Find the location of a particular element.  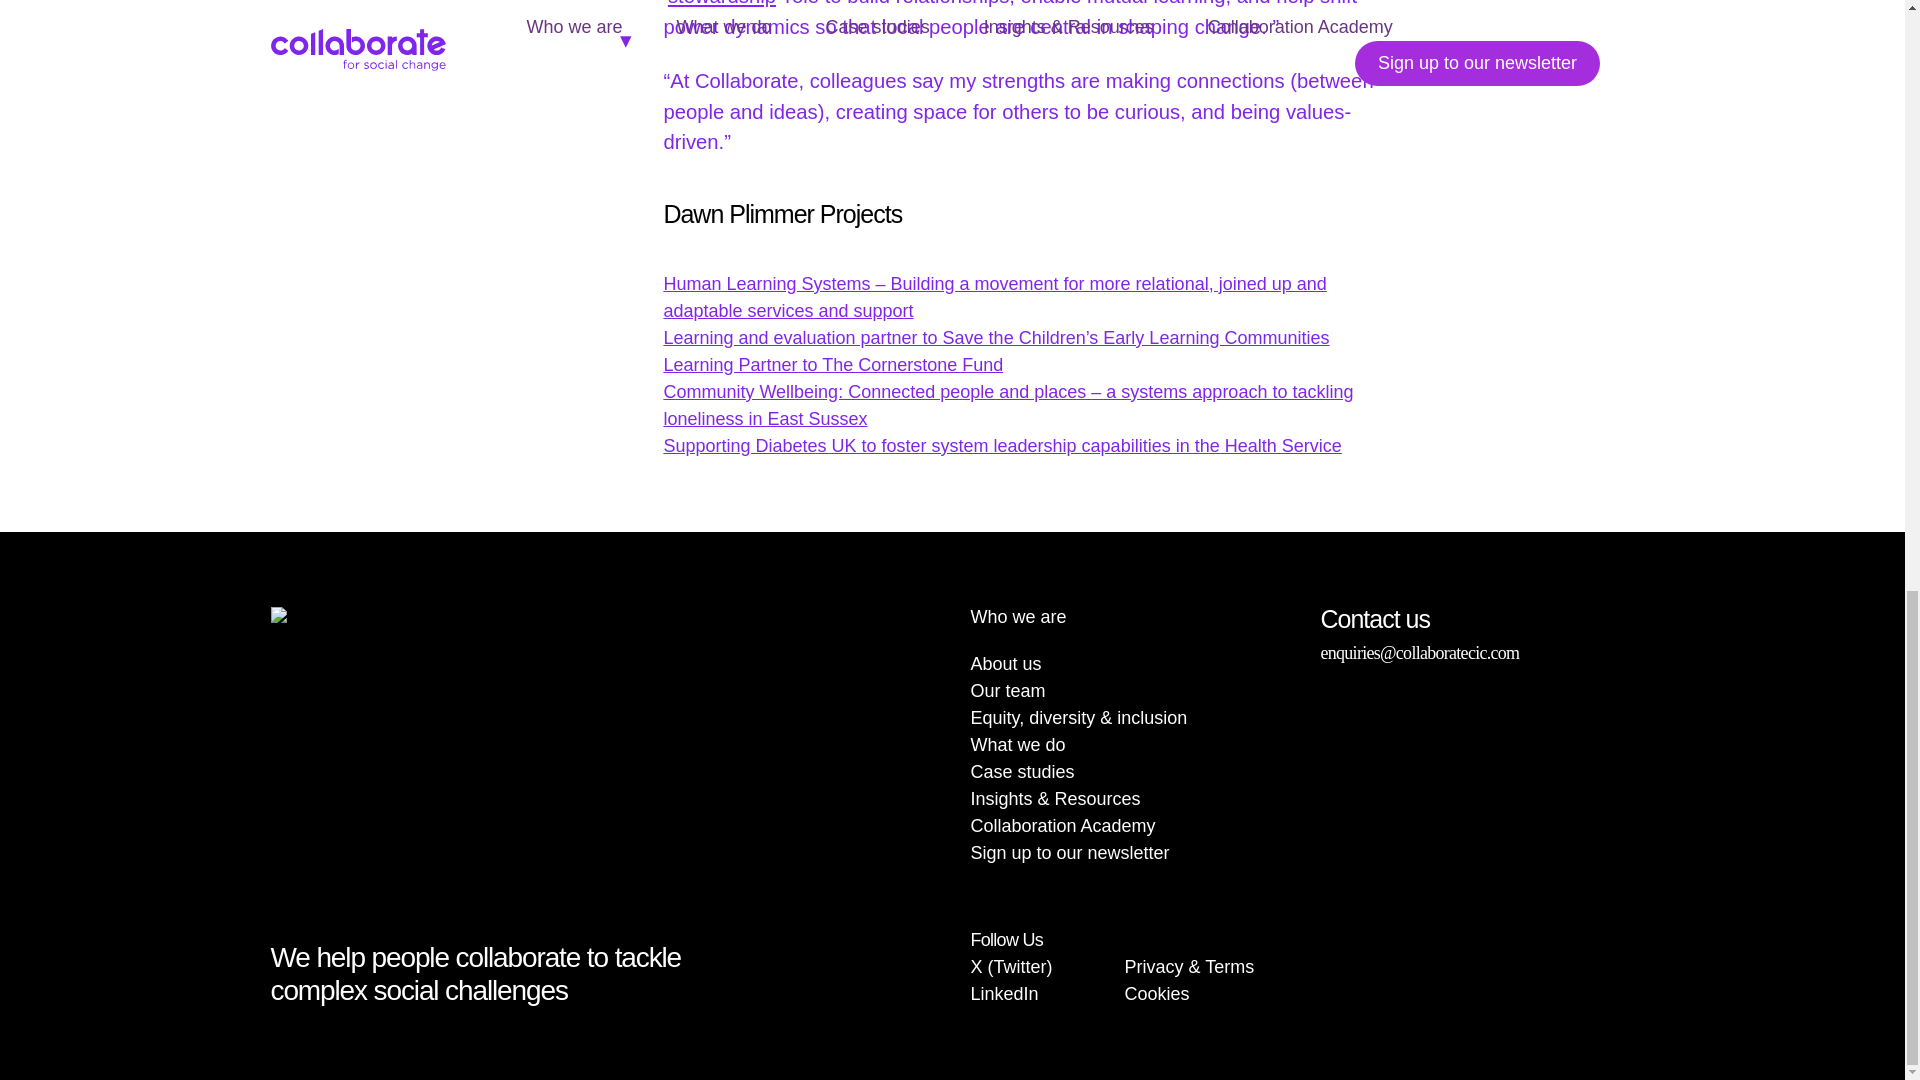

Who we are is located at coordinates (1017, 616).